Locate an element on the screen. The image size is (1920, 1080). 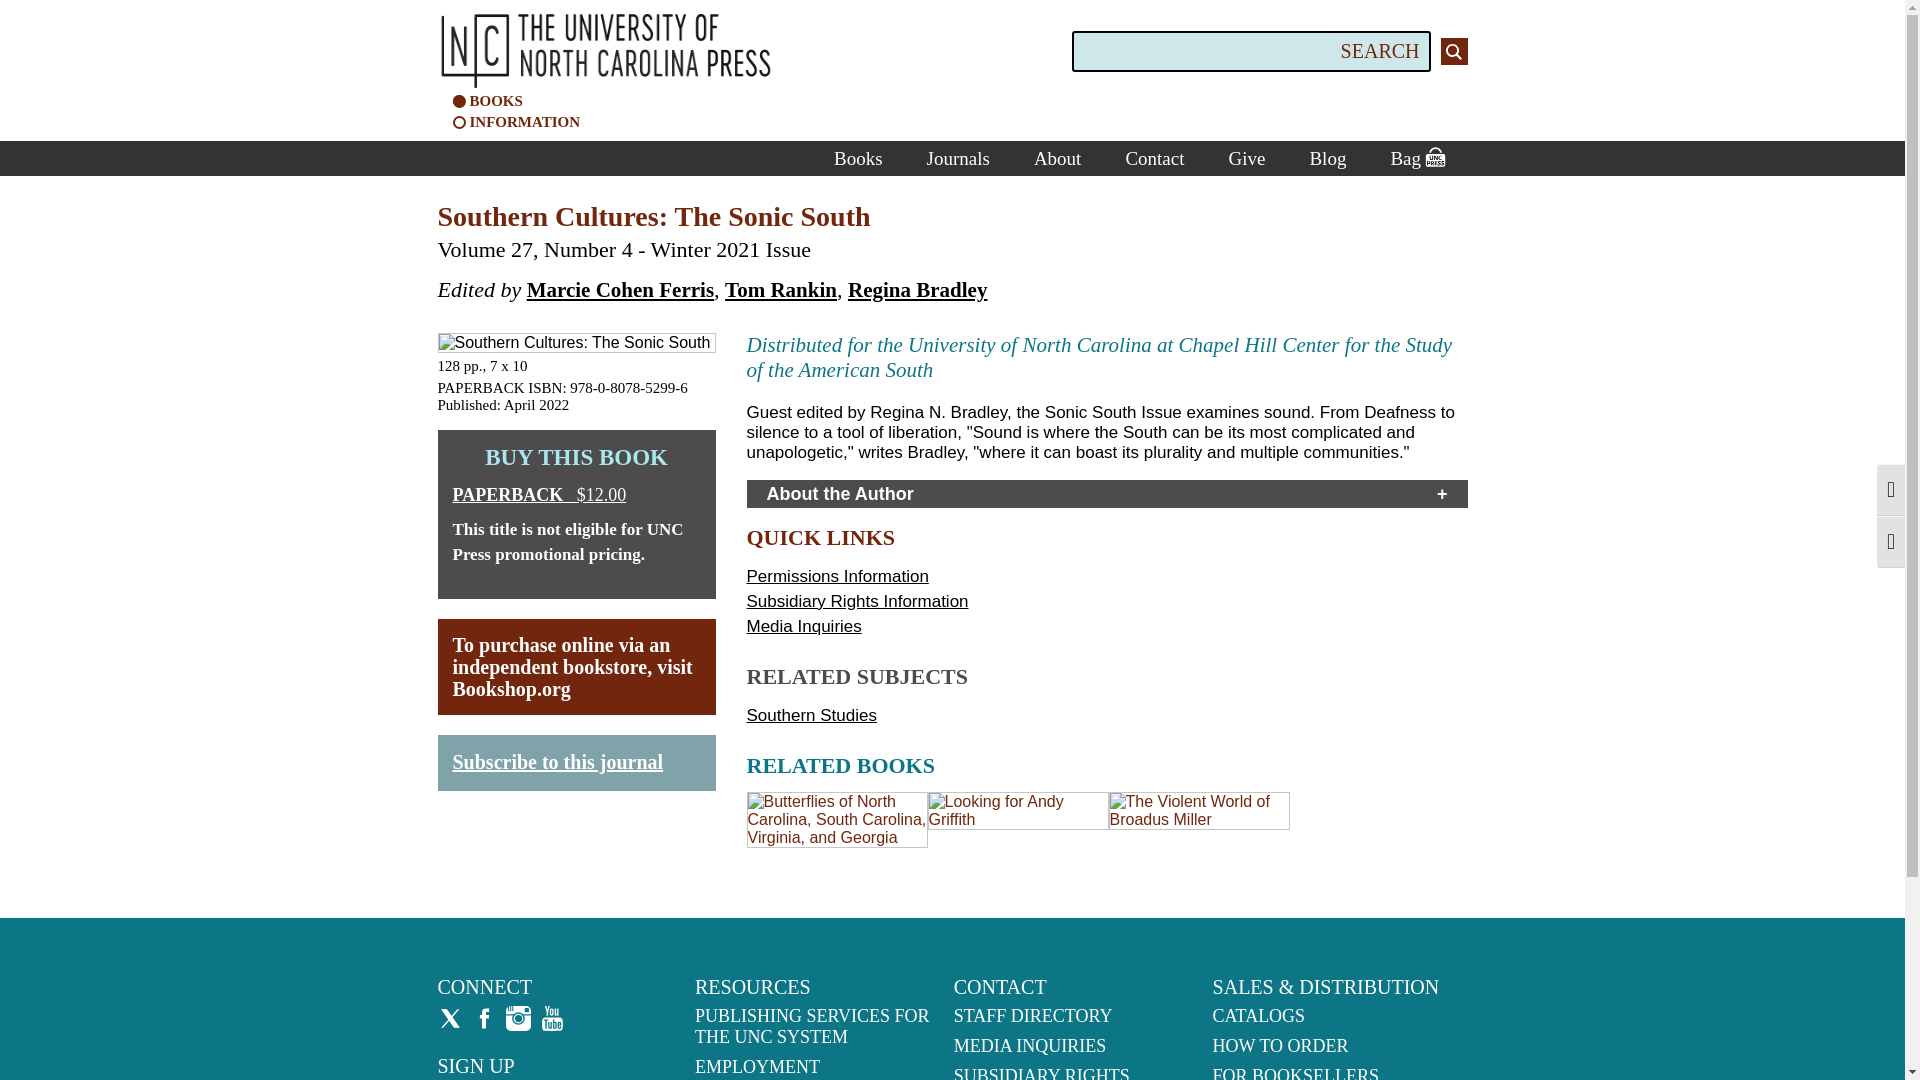
Media Inquiries is located at coordinates (803, 626).